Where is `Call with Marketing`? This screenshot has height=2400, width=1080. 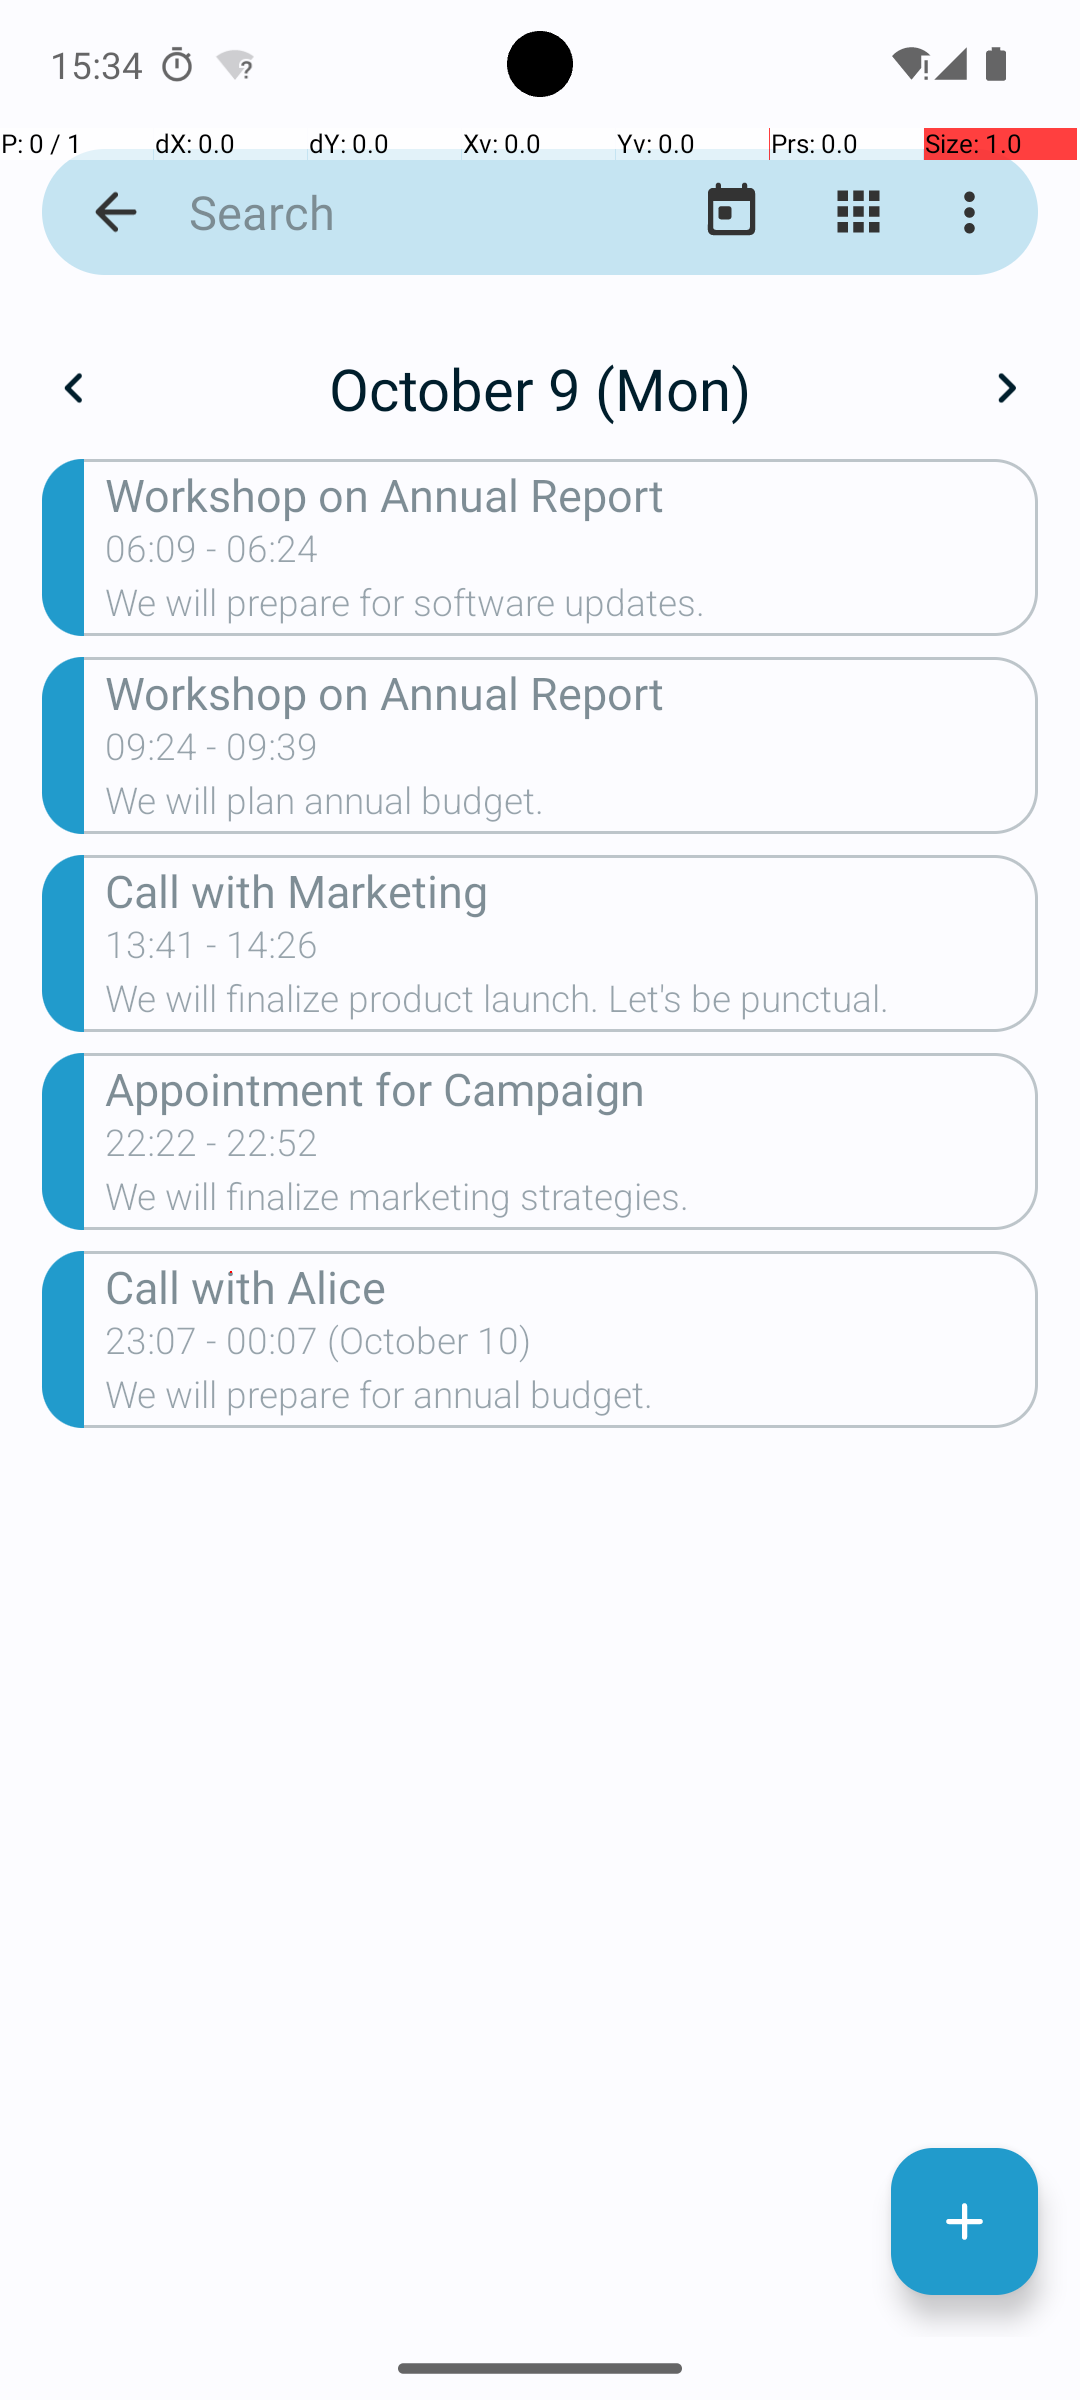 Call with Marketing is located at coordinates (572, 890).